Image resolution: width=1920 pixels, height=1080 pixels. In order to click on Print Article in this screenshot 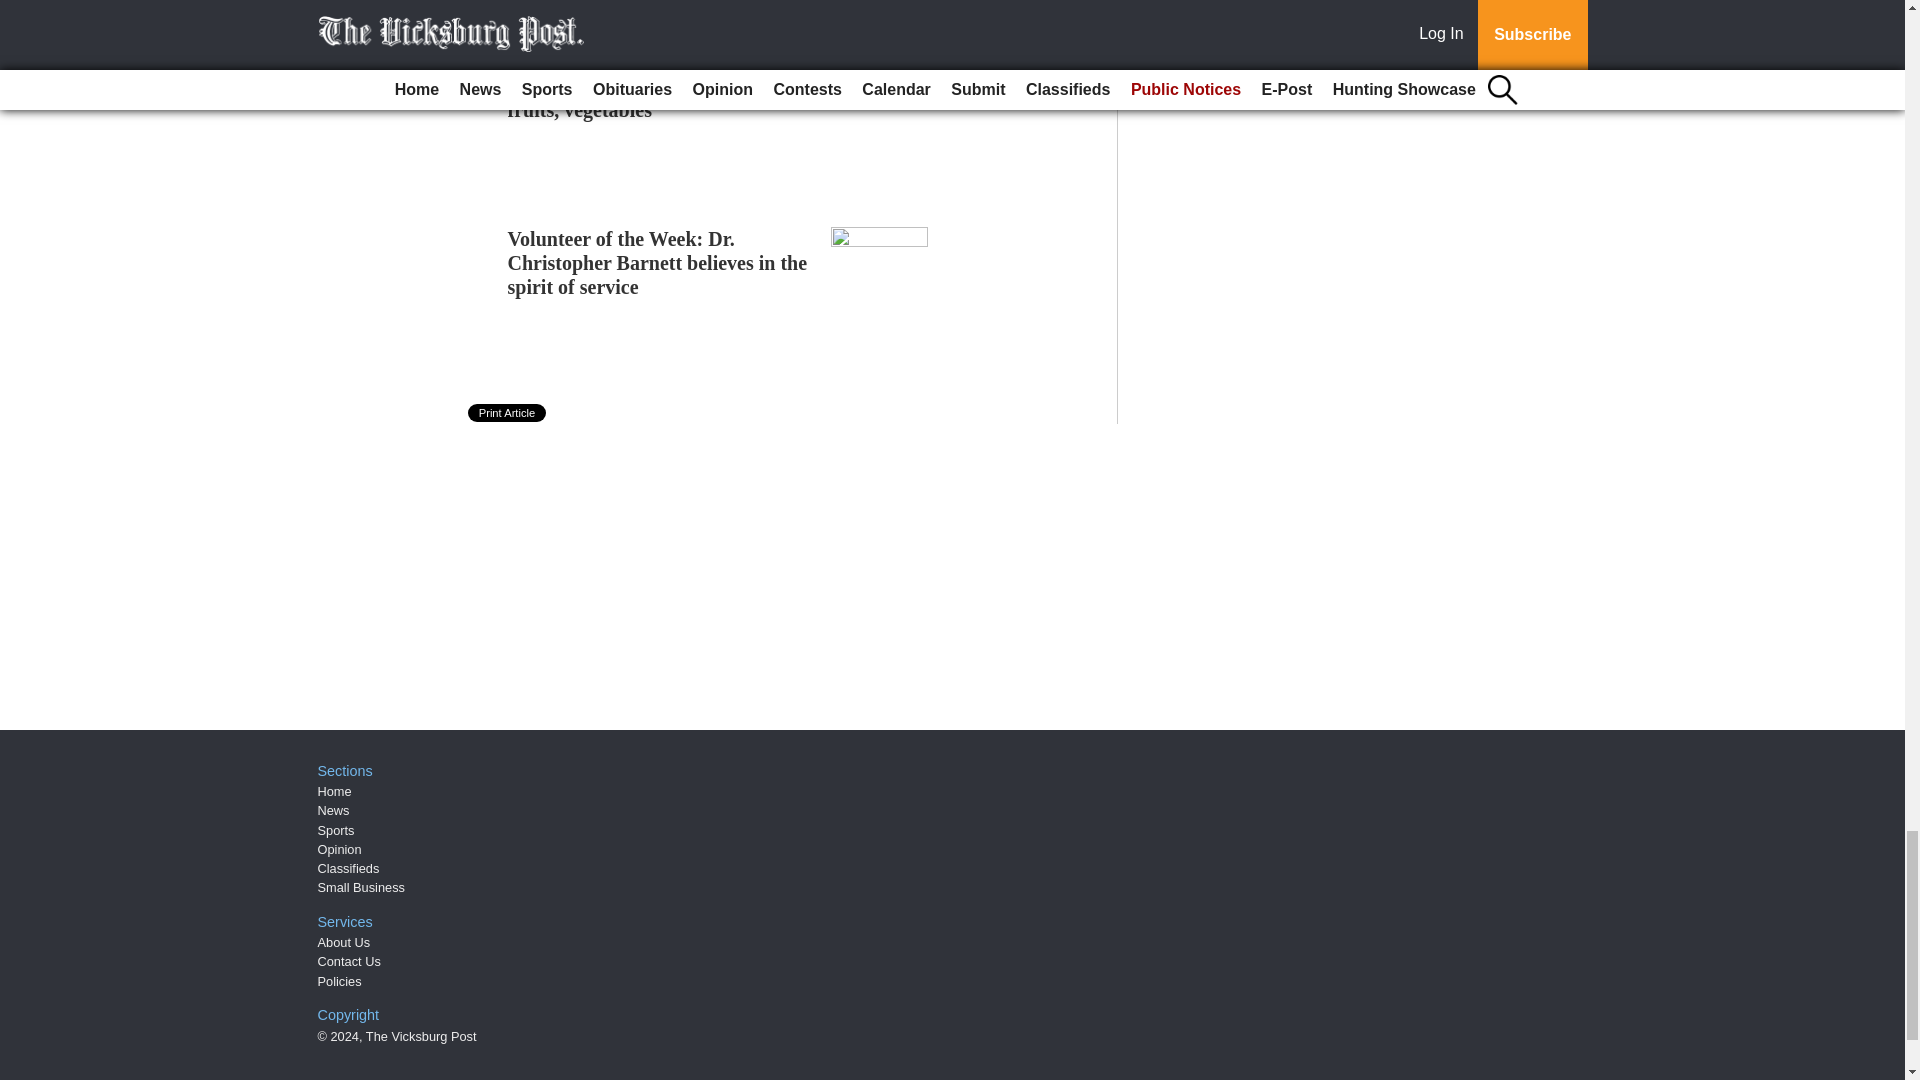, I will do `click(508, 412)`.